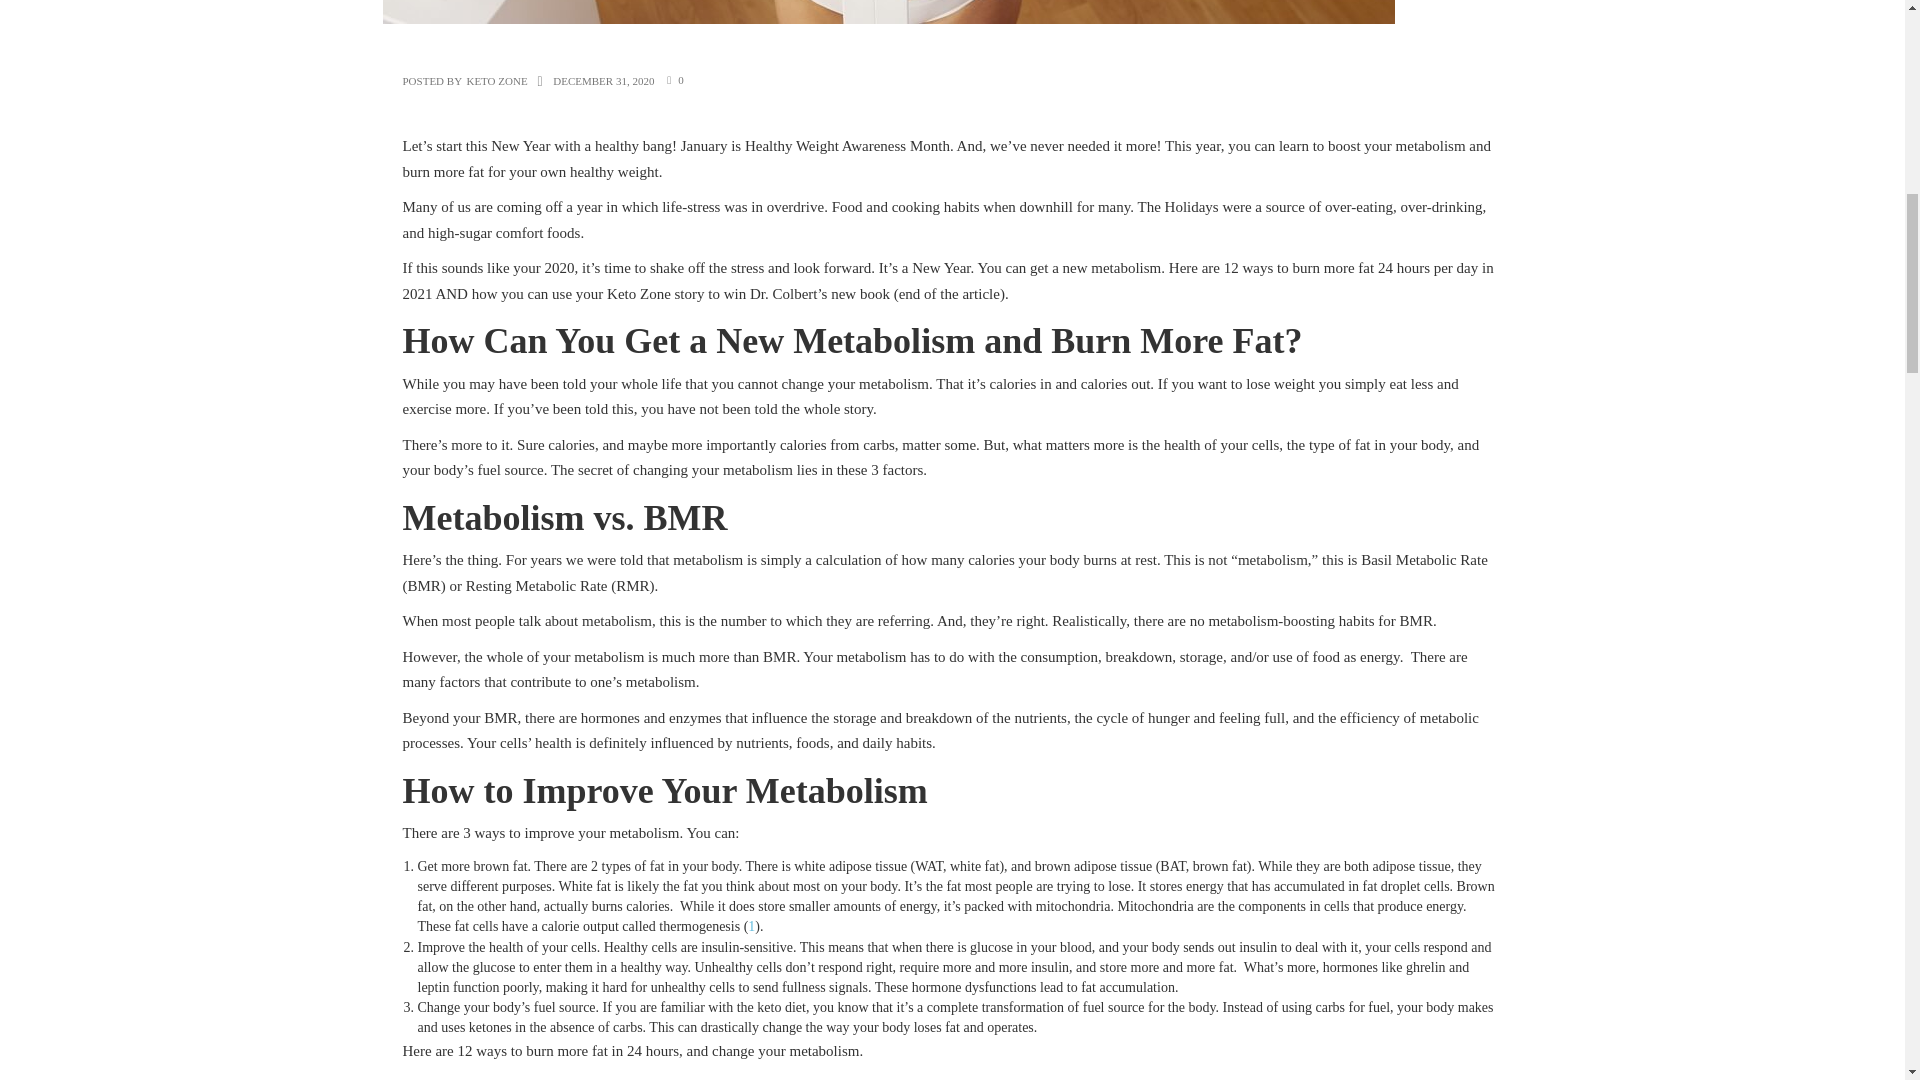 The height and width of the screenshot is (1080, 1920). I want to click on Posts by Keto Zone, so click(496, 81).